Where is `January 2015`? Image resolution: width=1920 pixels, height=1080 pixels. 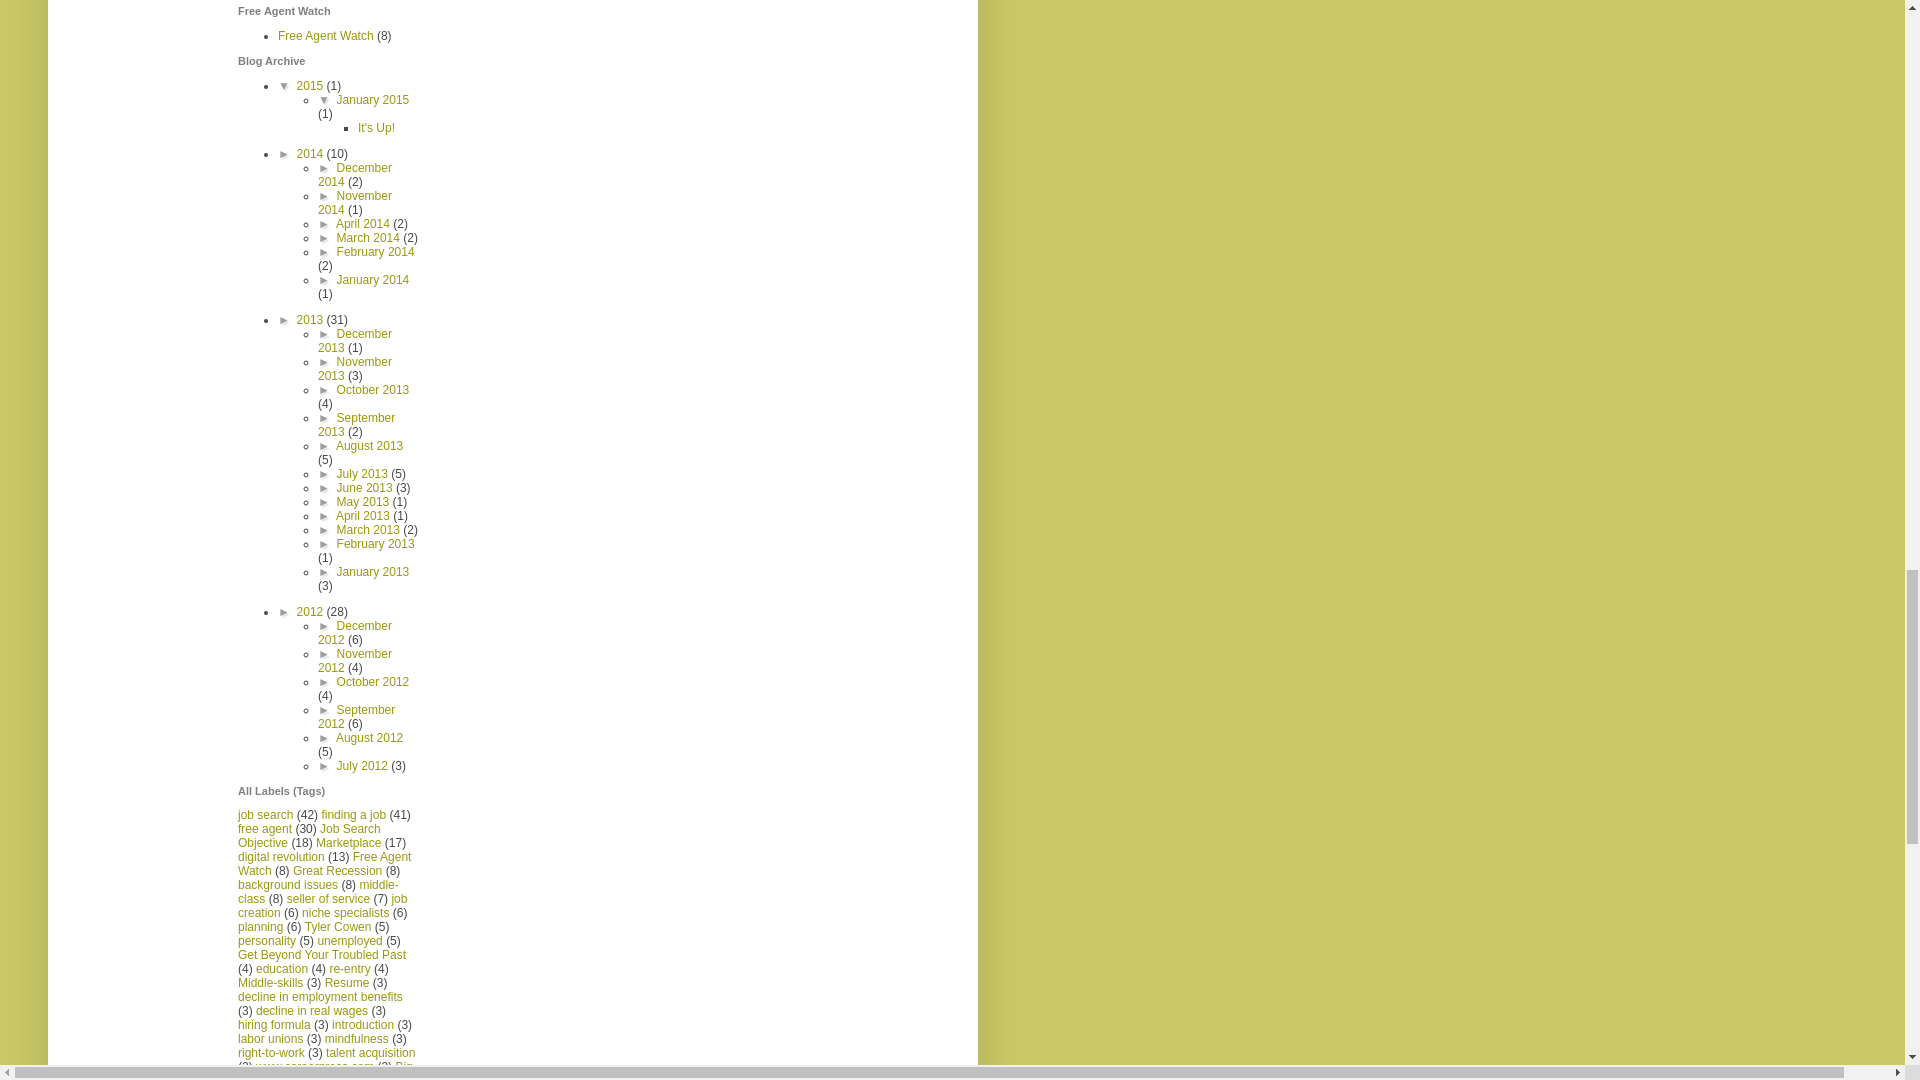
January 2015 is located at coordinates (374, 99).